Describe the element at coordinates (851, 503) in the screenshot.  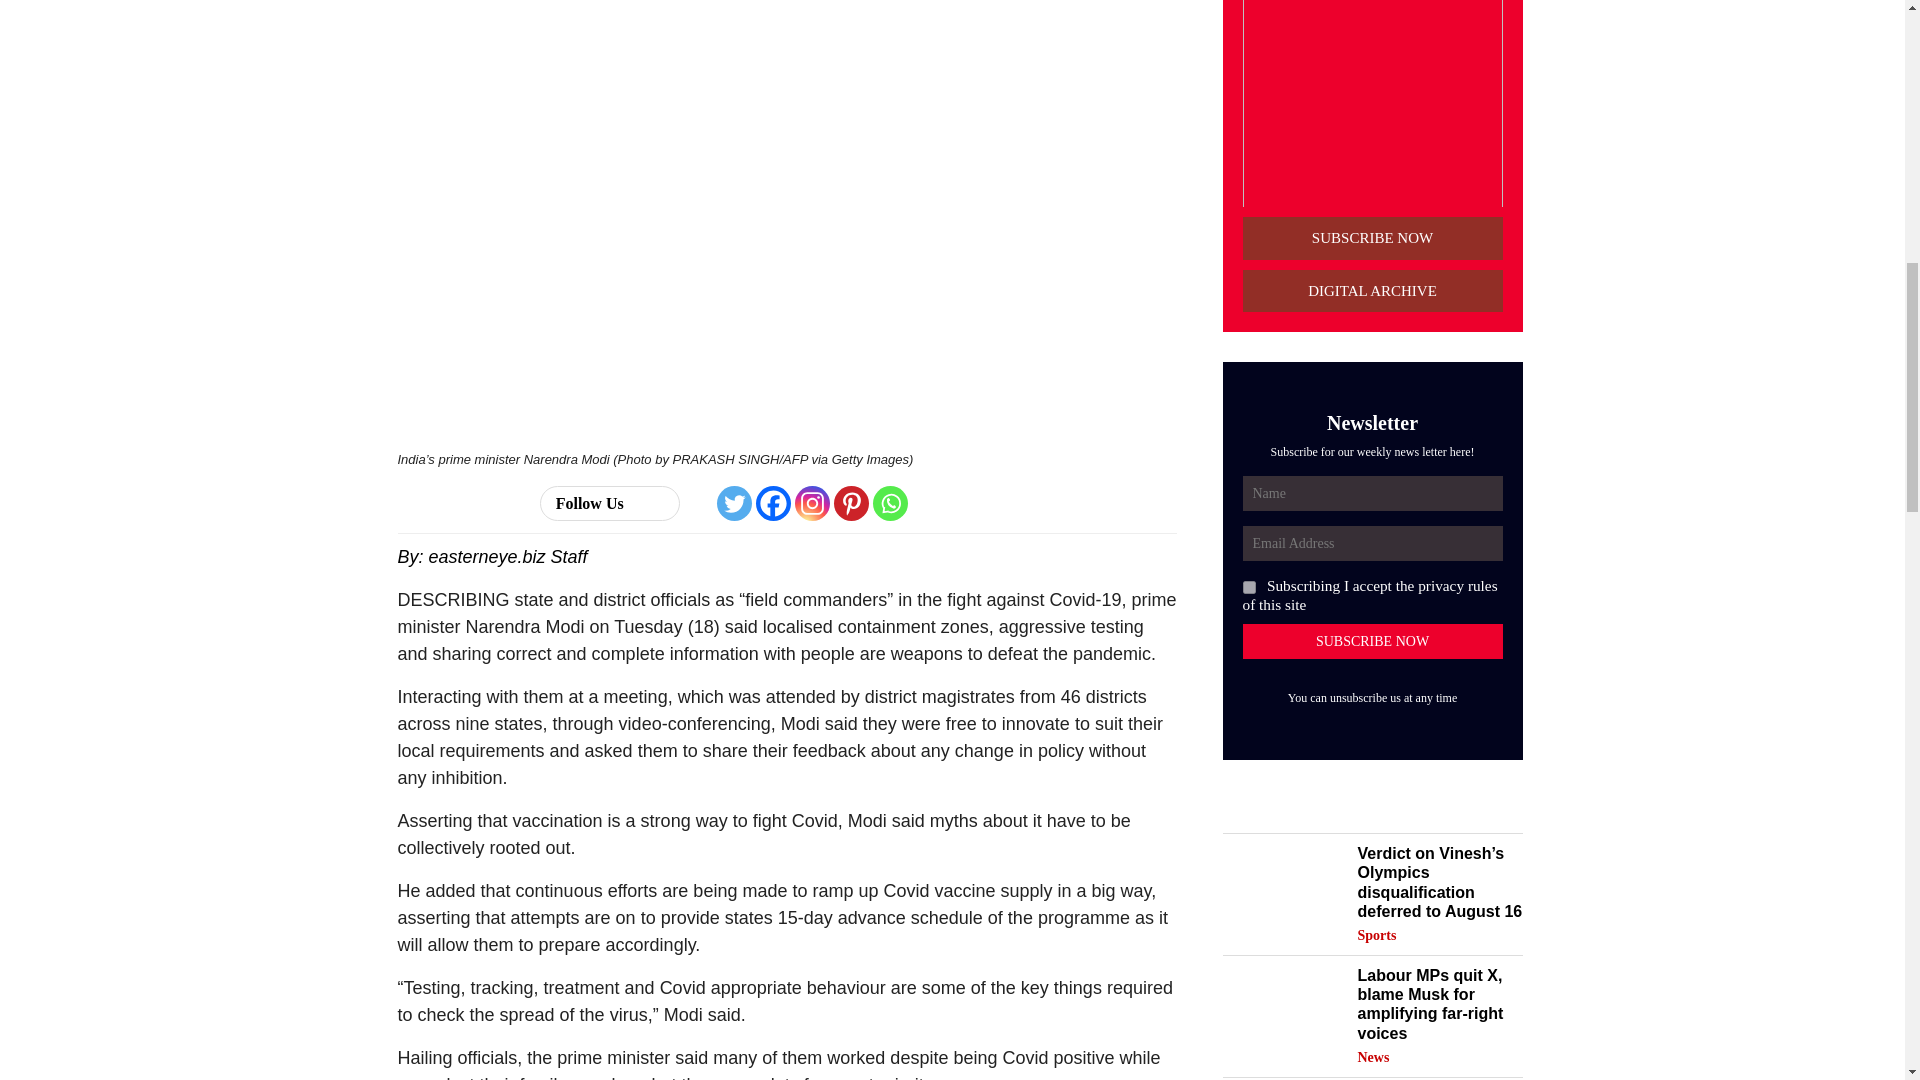
I see `Pinterest` at that location.